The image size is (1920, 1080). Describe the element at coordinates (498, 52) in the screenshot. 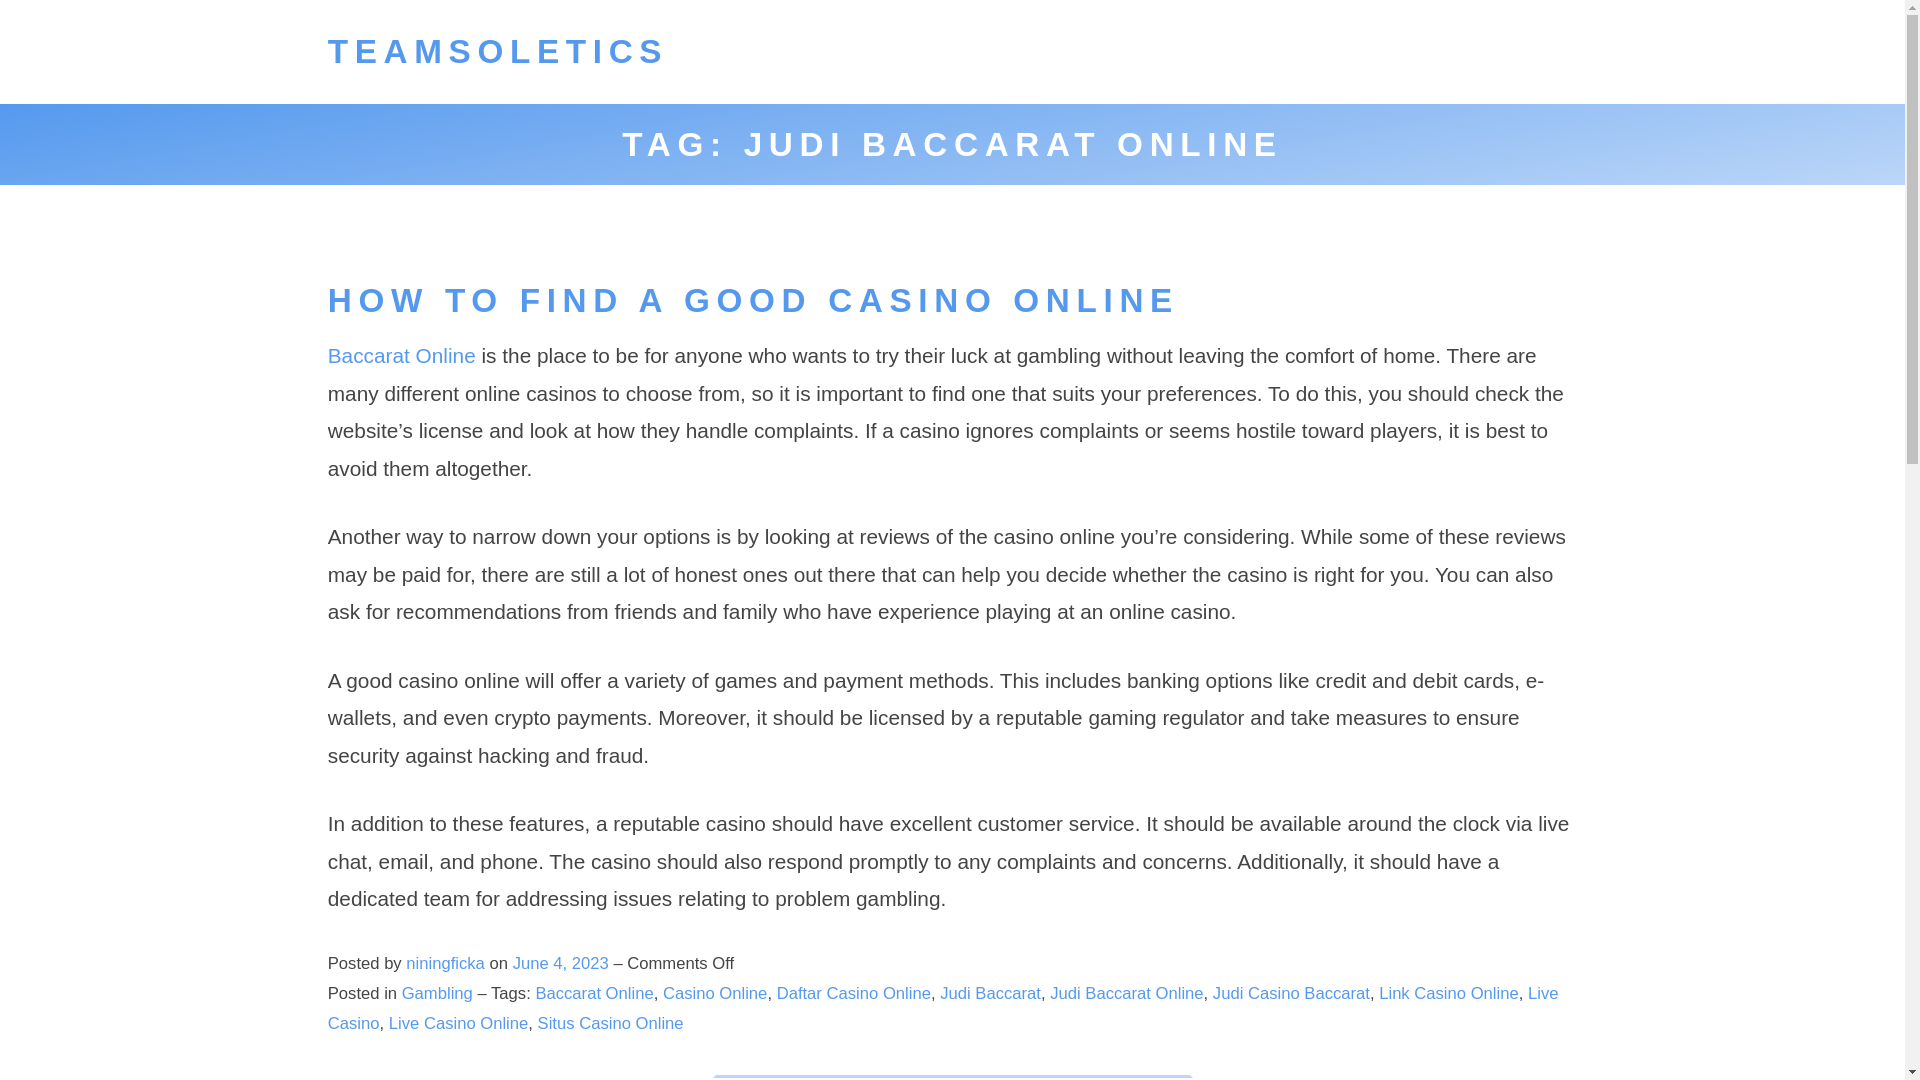

I see `TEAMSOLETICS` at that location.